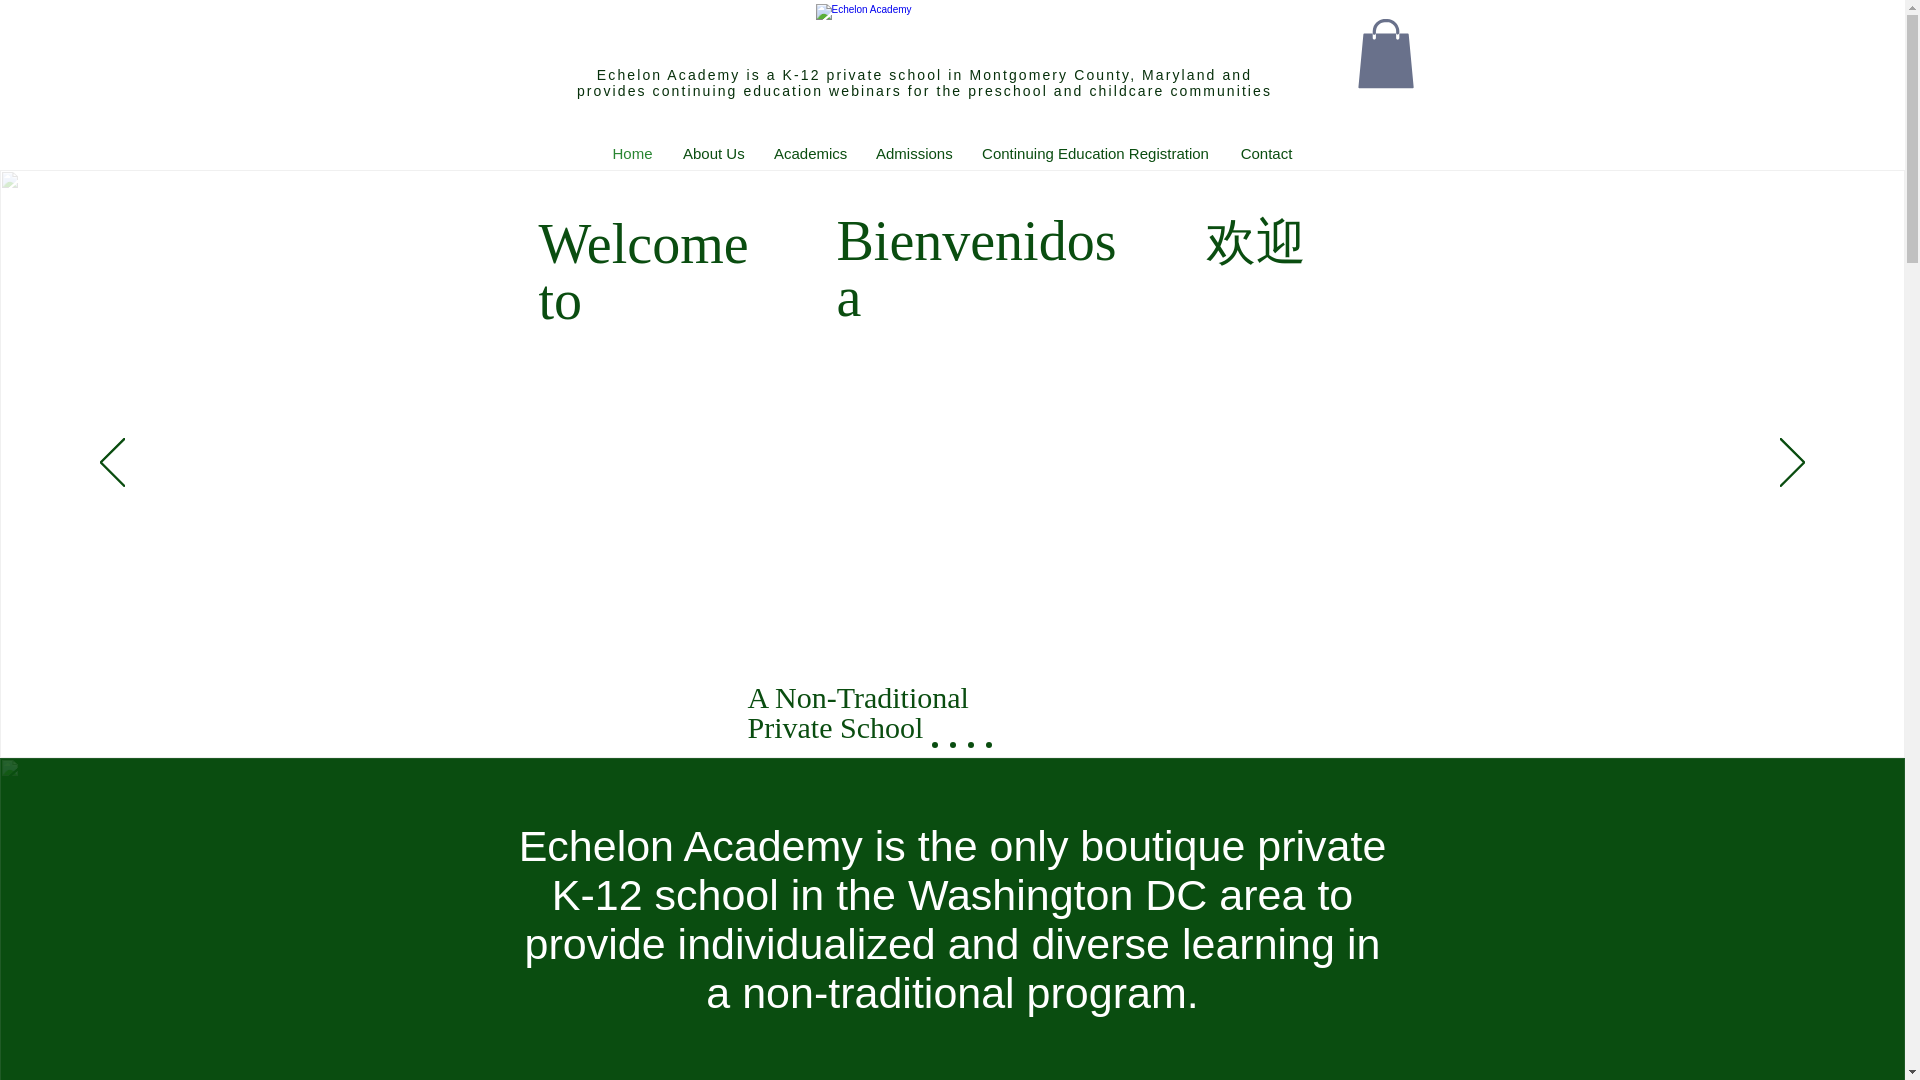 The width and height of the screenshot is (1920, 1080). Describe the element at coordinates (1266, 153) in the screenshot. I see `Contact` at that location.